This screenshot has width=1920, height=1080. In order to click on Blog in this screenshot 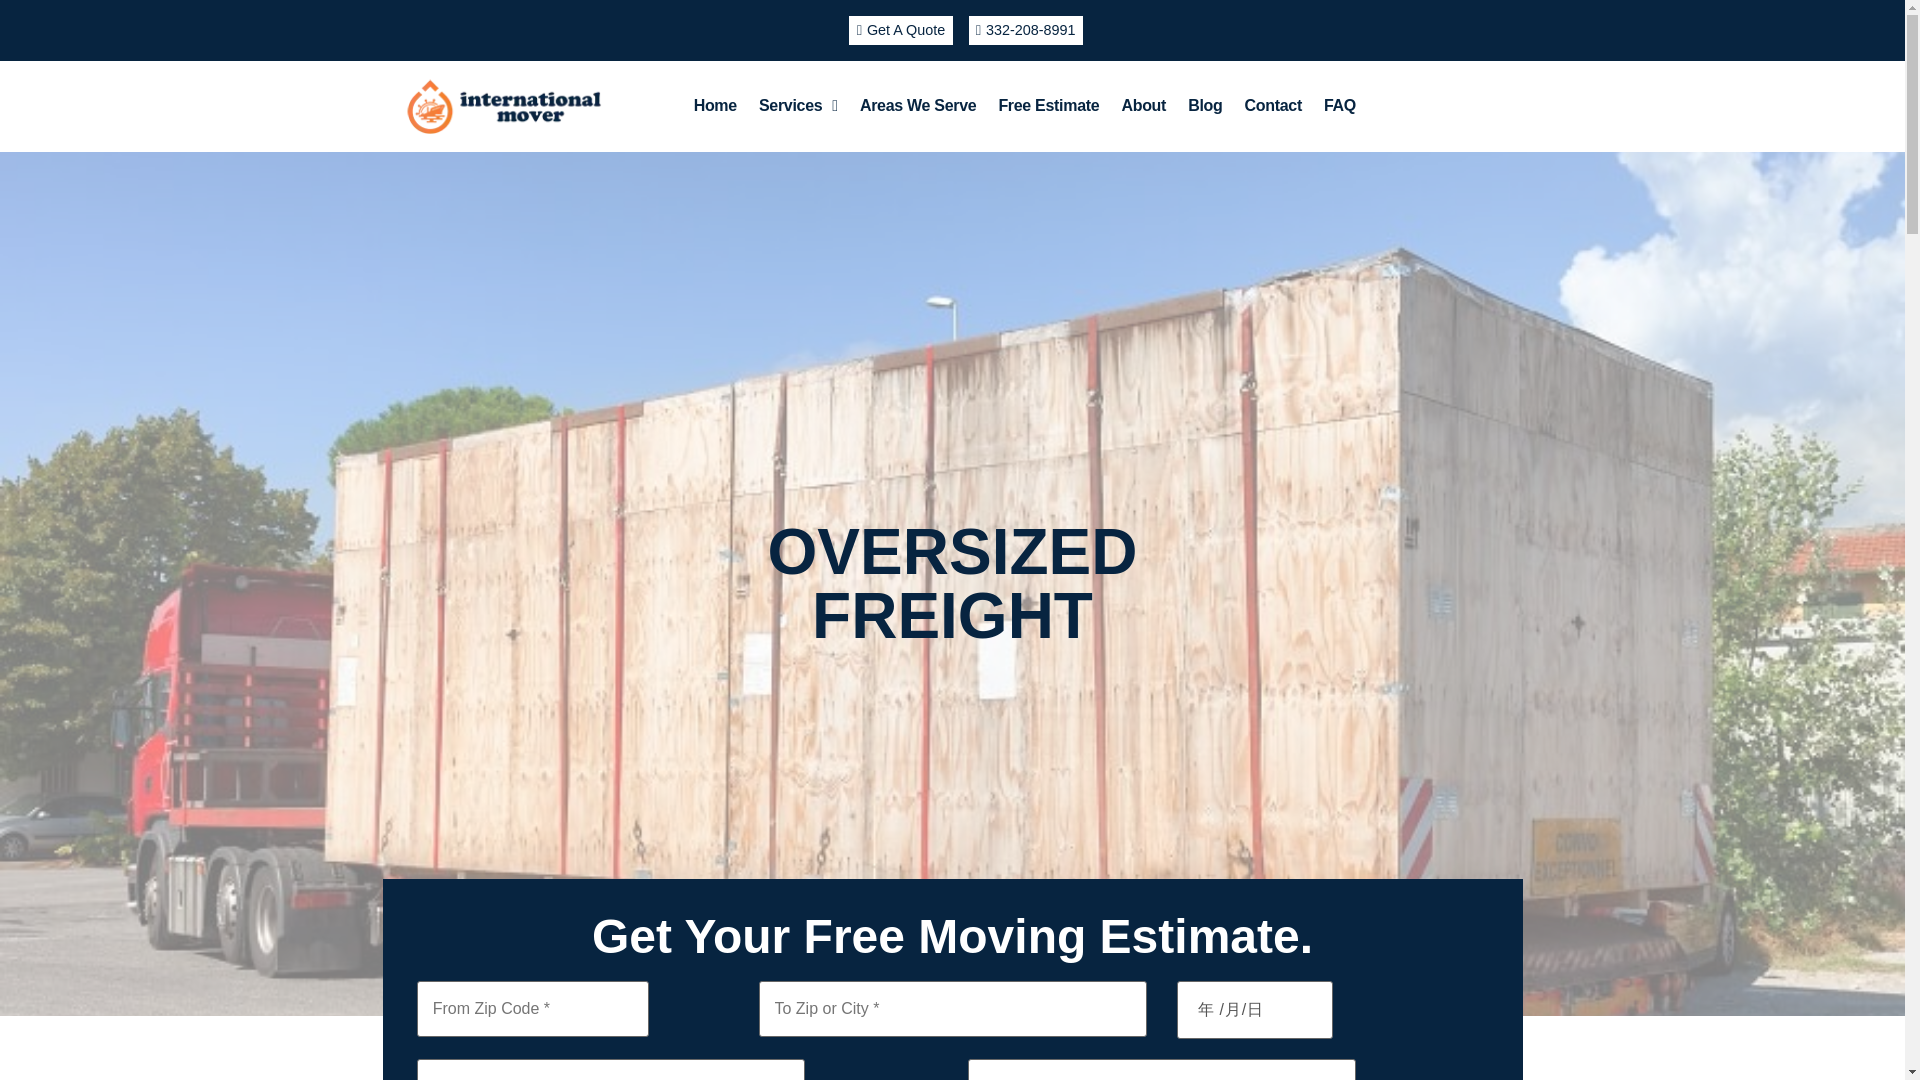, I will do `click(1204, 105)`.